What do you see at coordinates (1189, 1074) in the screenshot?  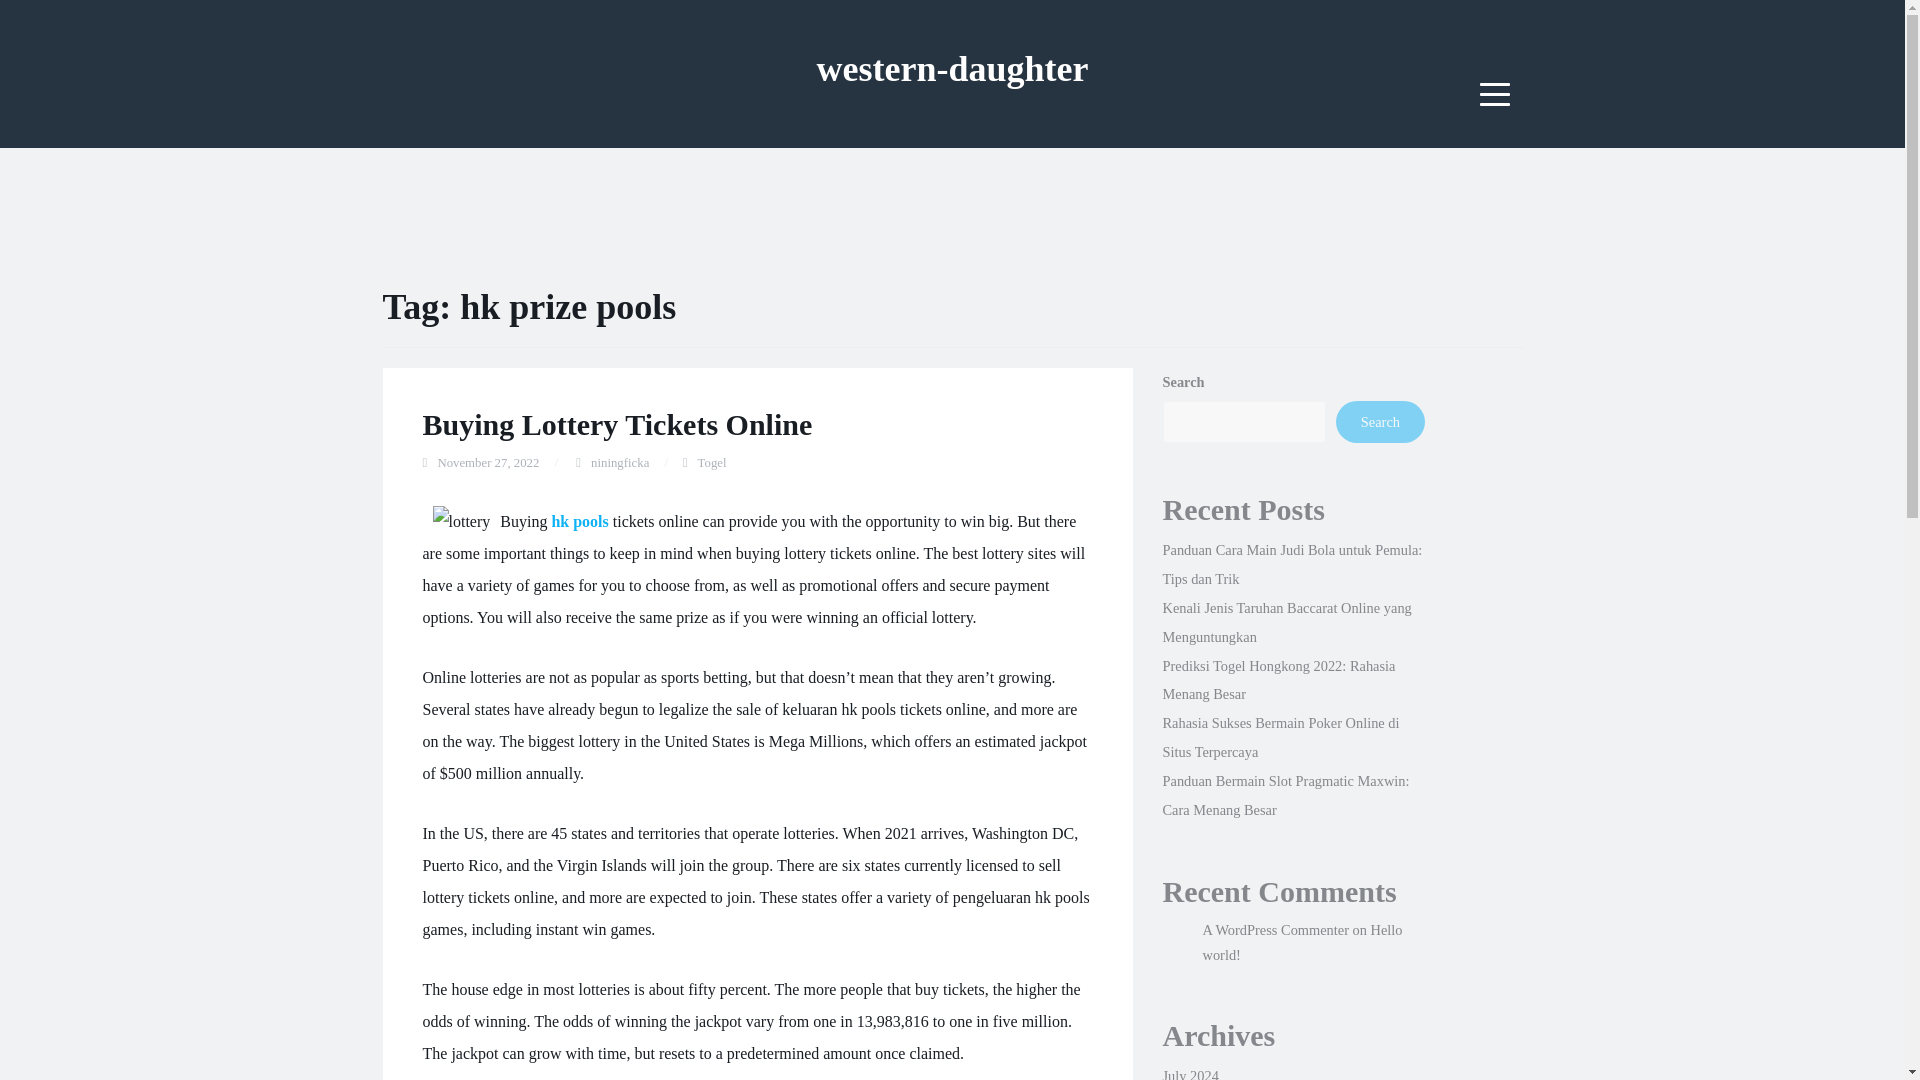 I see `July 2024` at bounding box center [1189, 1074].